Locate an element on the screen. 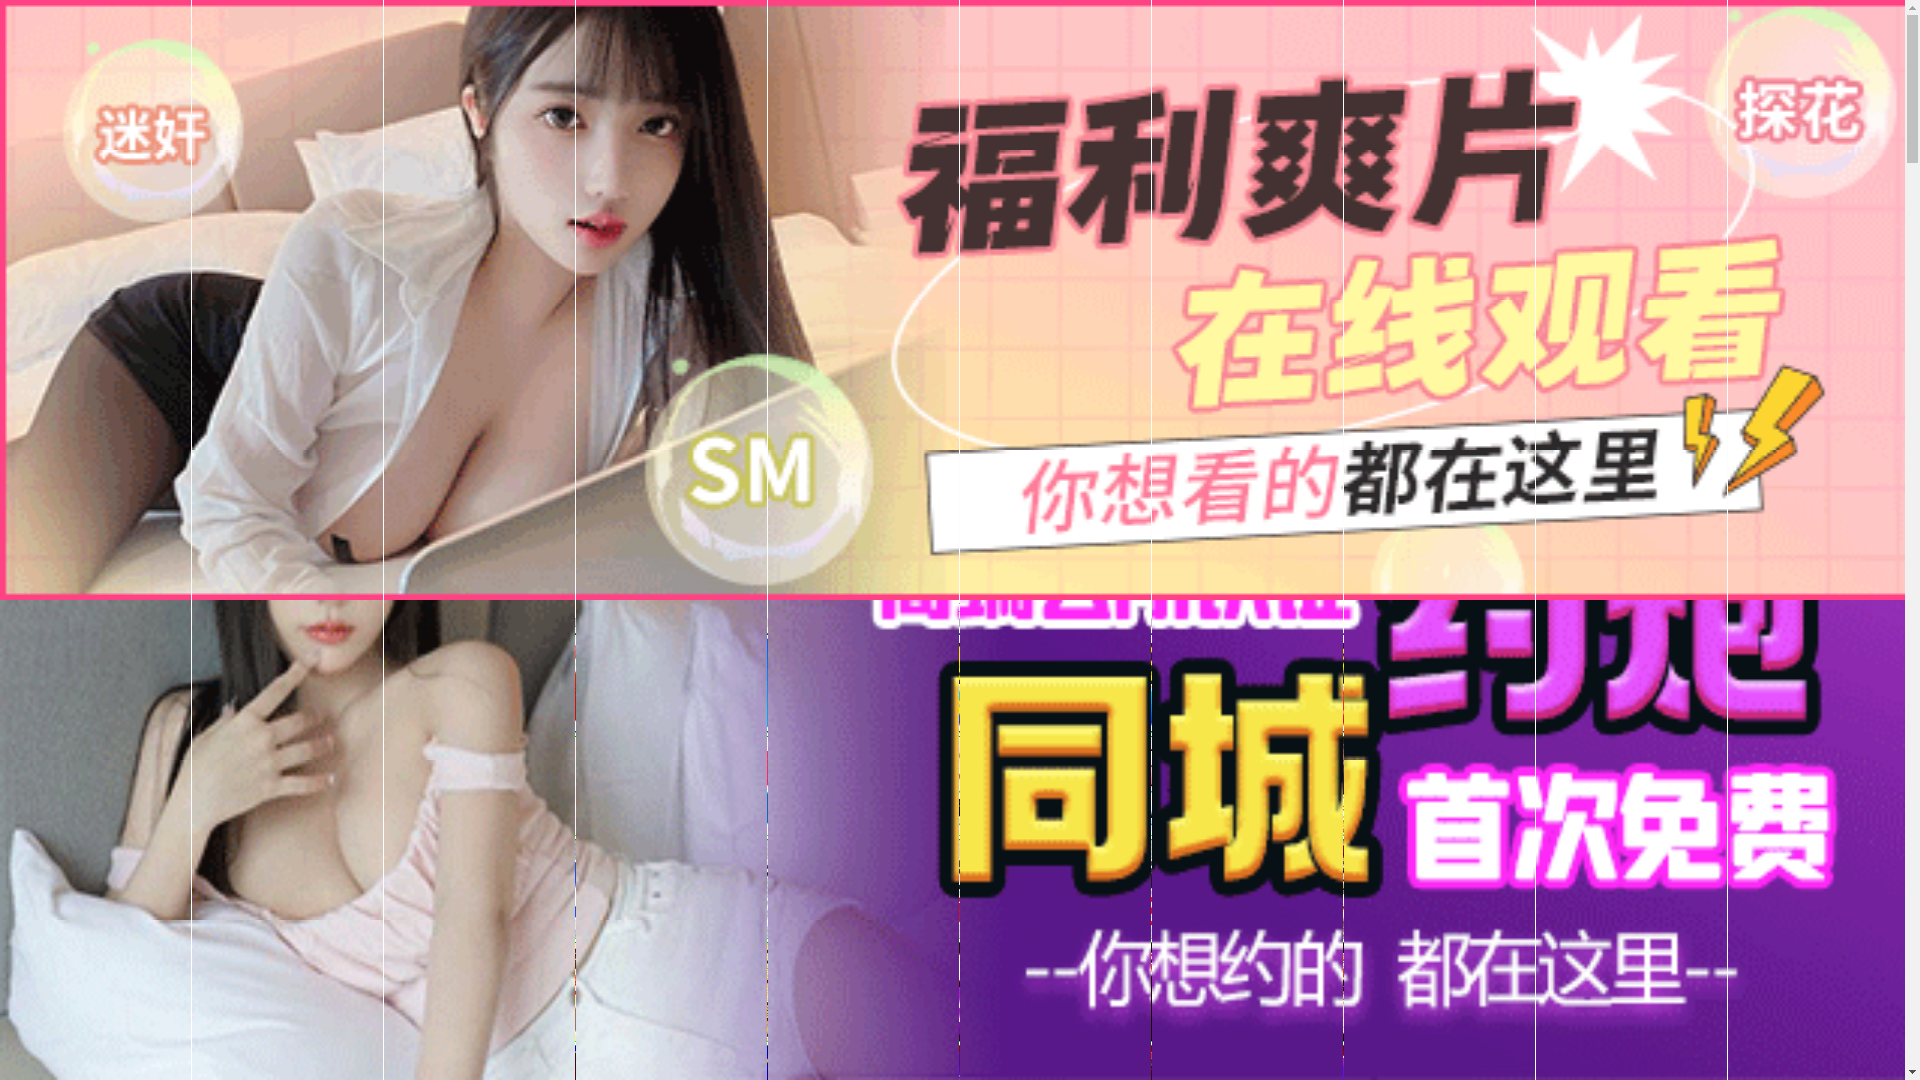  | is located at coordinates (1409, 622).